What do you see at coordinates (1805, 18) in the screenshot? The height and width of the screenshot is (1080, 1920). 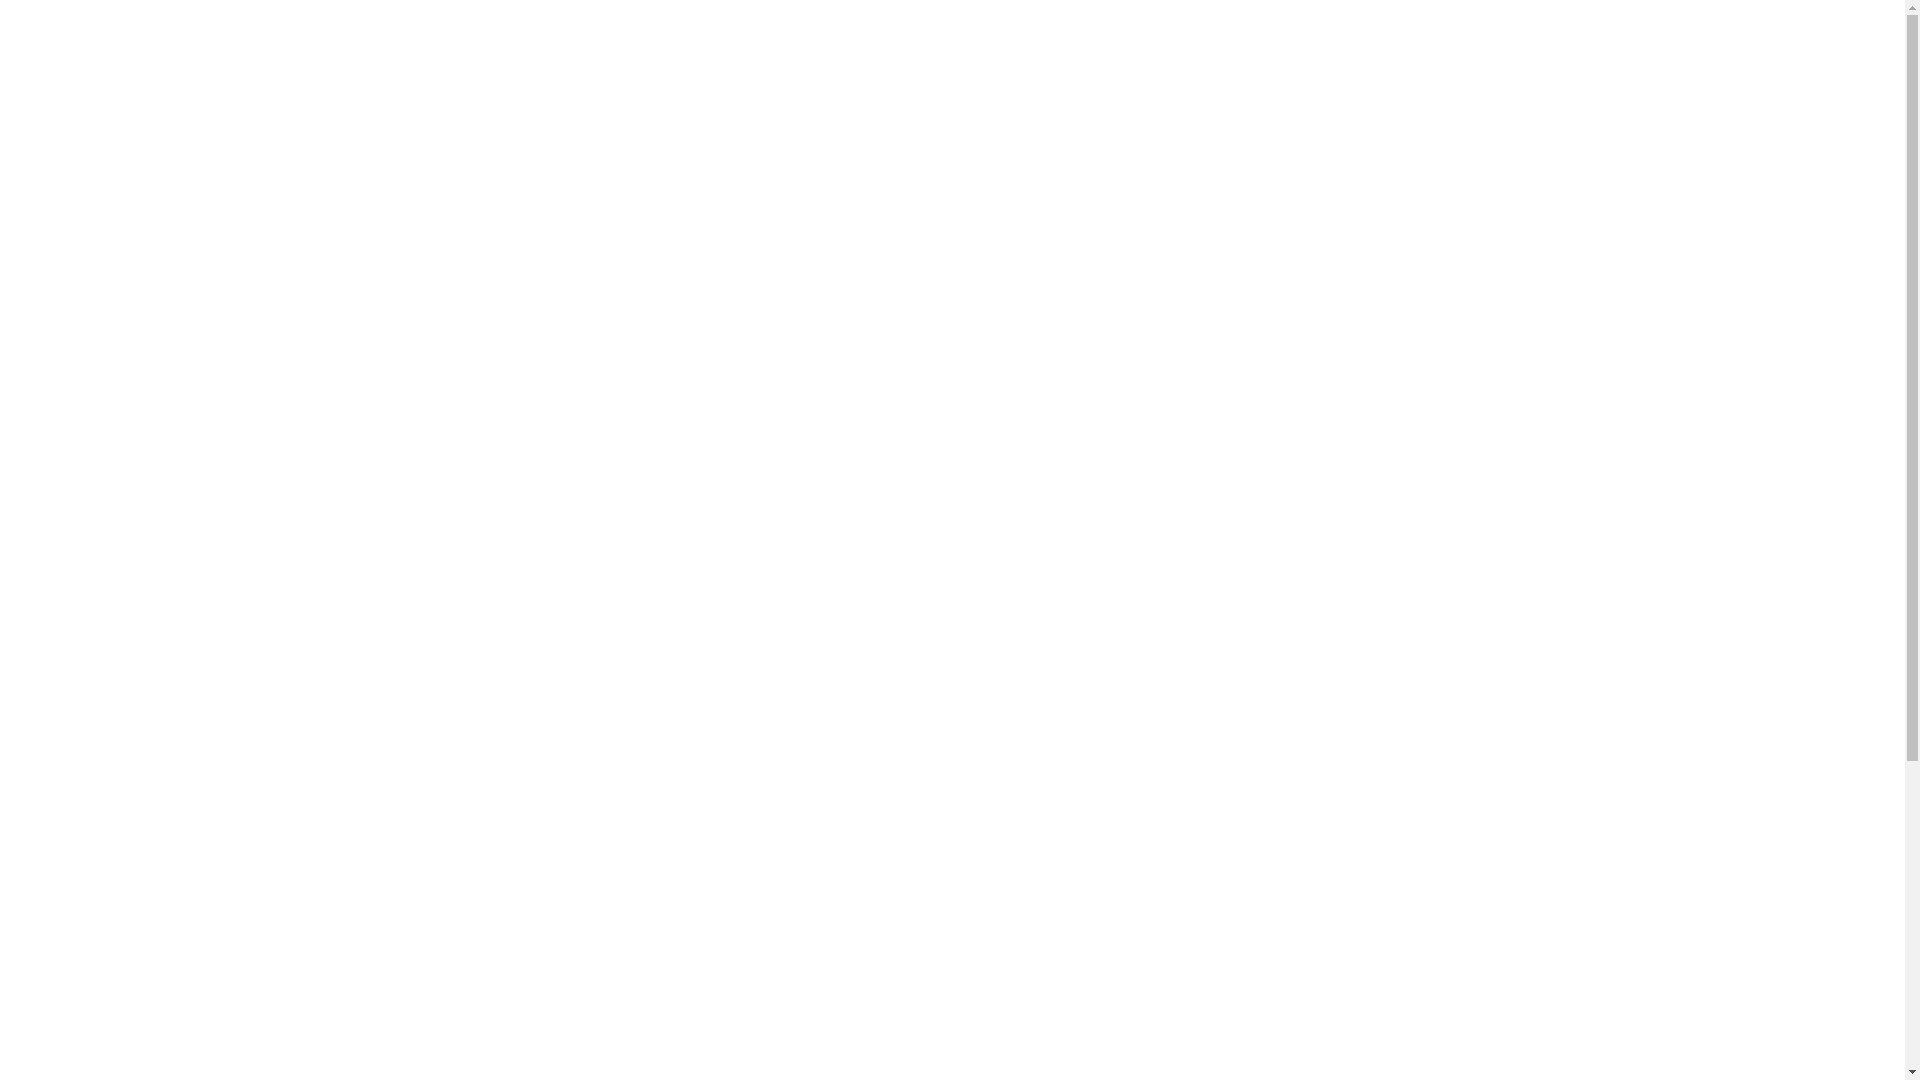 I see `de` at bounding box center [1805, 18].